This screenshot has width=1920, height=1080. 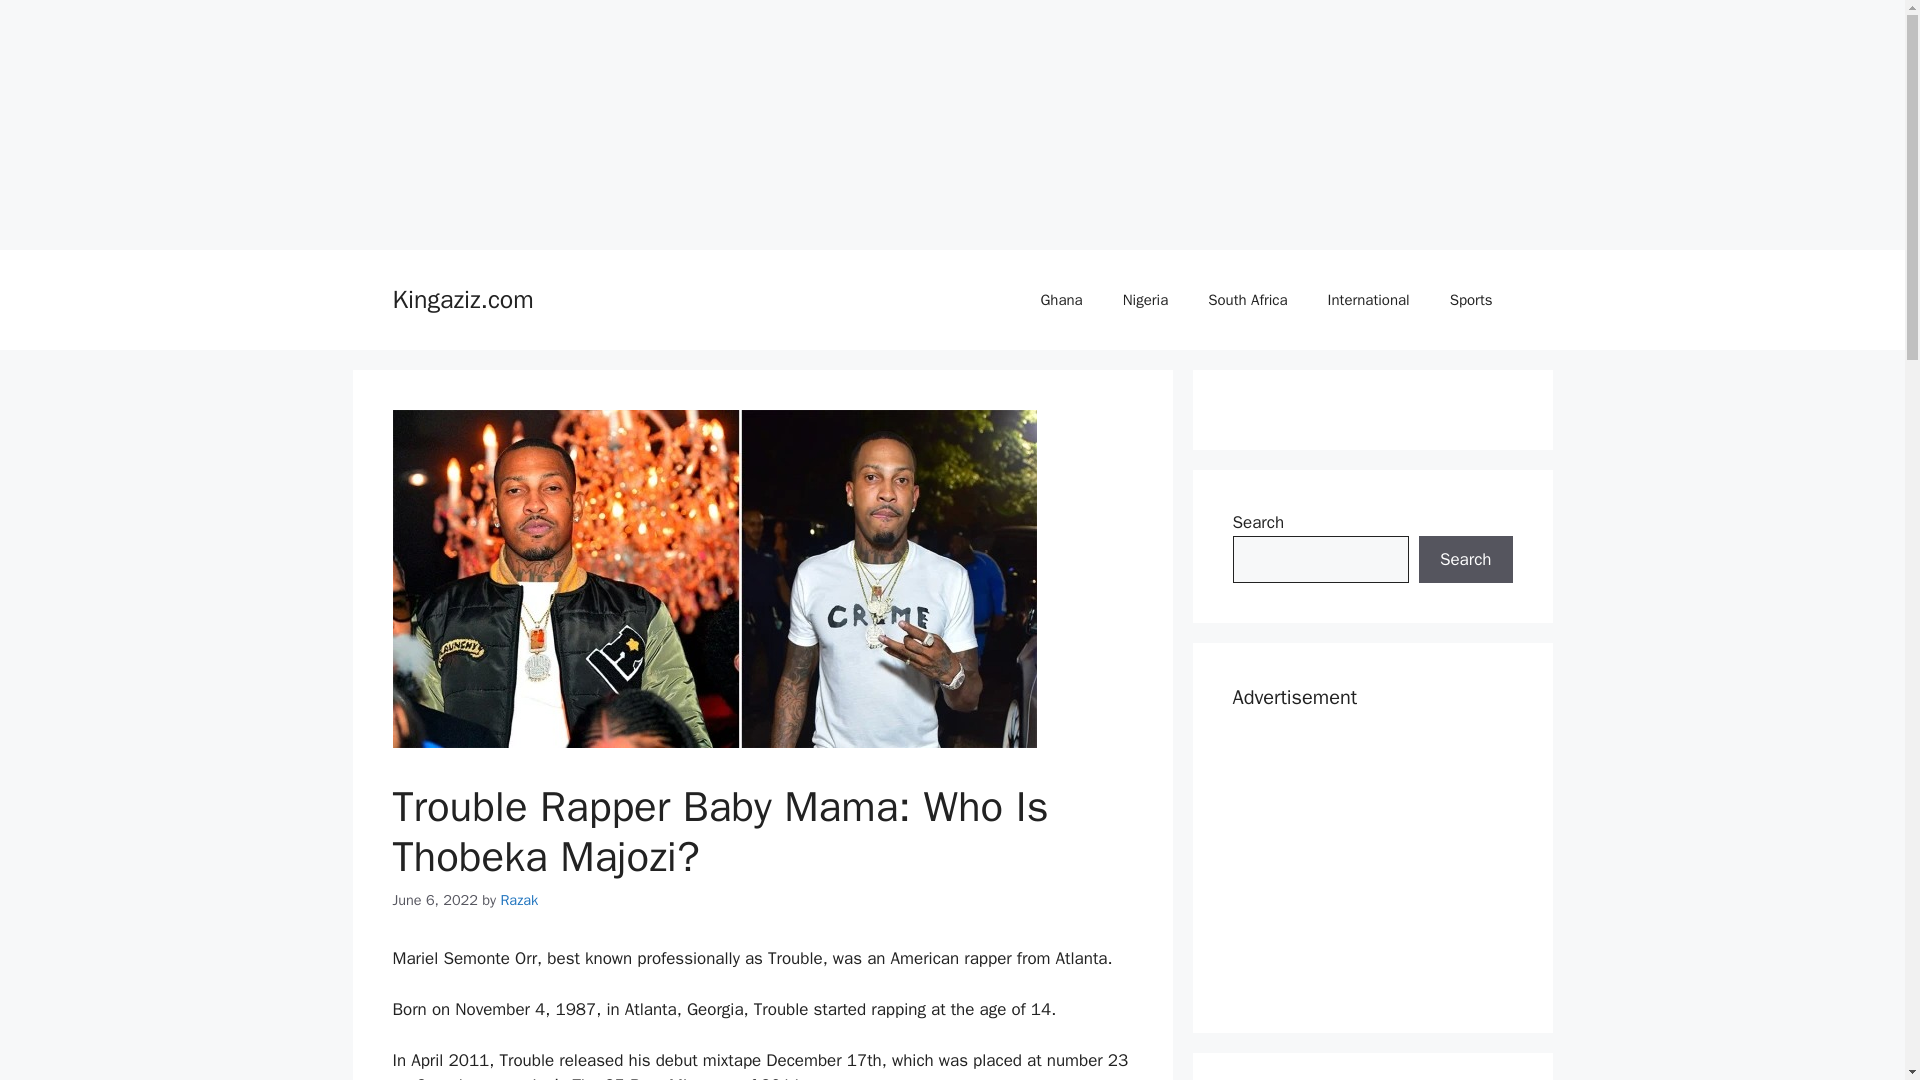 What do you see at coordinates (1465, 560) in the screenshot?
I see `Search` at bounding box center [1465, 560].